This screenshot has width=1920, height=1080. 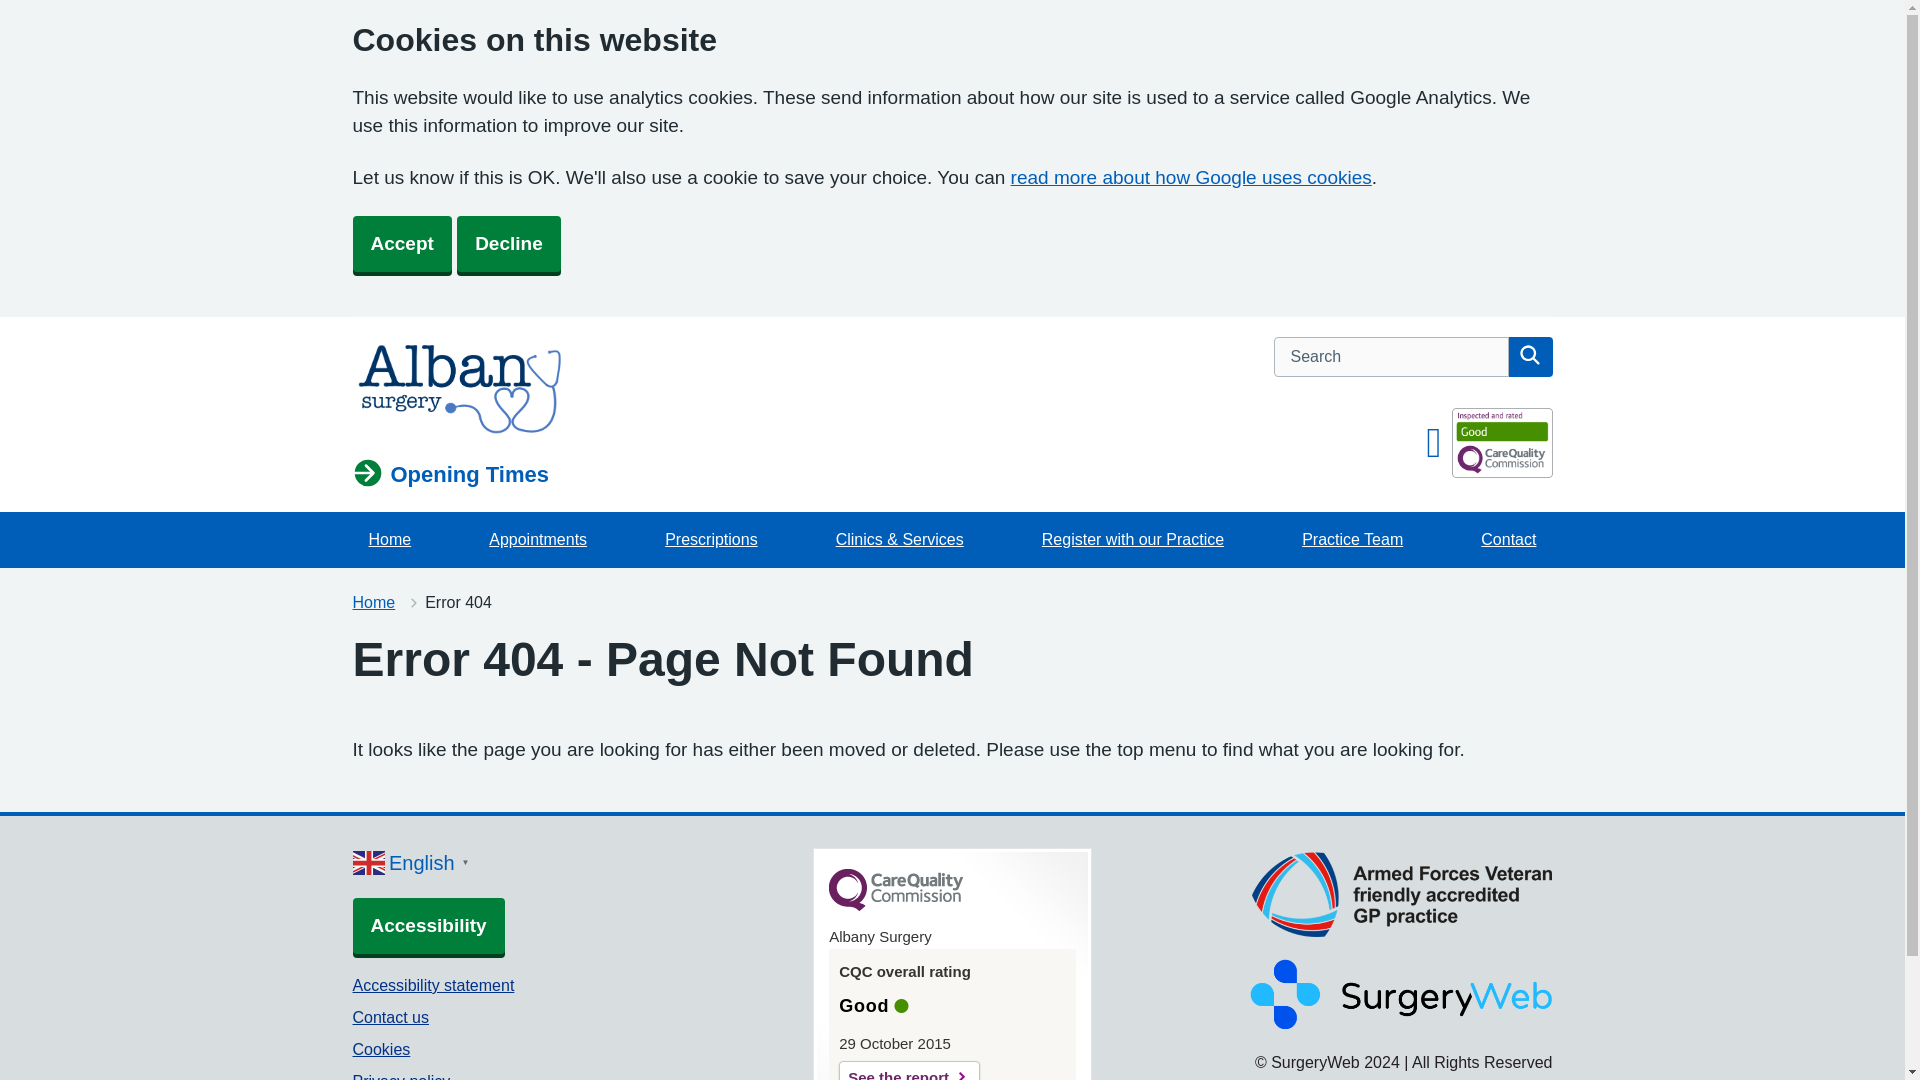 What do you see at coordinates (450, 475) in the screenshot?
I see `Opening Times` at bounding box center [450, 475].